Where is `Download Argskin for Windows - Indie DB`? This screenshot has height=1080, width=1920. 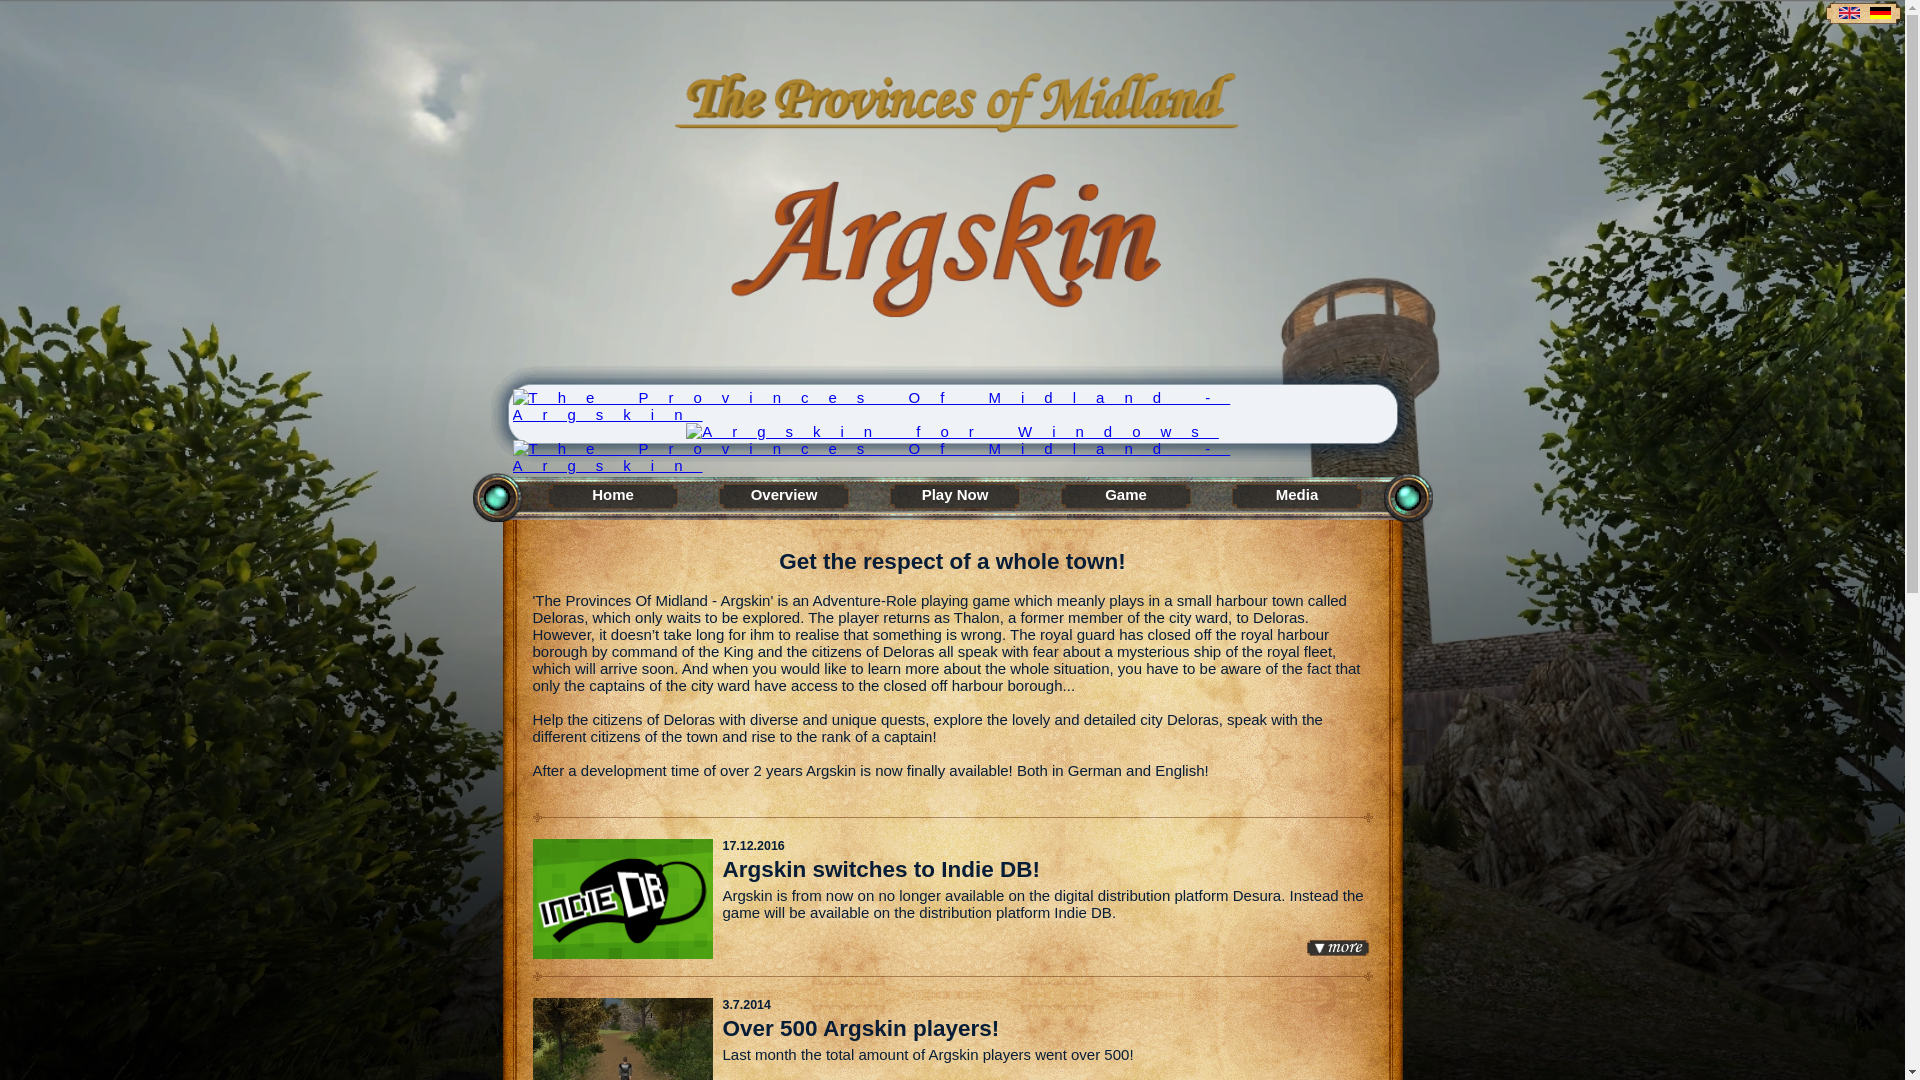 Download Argskin for Windows - Indie DB is located at coordinates (952, 432).